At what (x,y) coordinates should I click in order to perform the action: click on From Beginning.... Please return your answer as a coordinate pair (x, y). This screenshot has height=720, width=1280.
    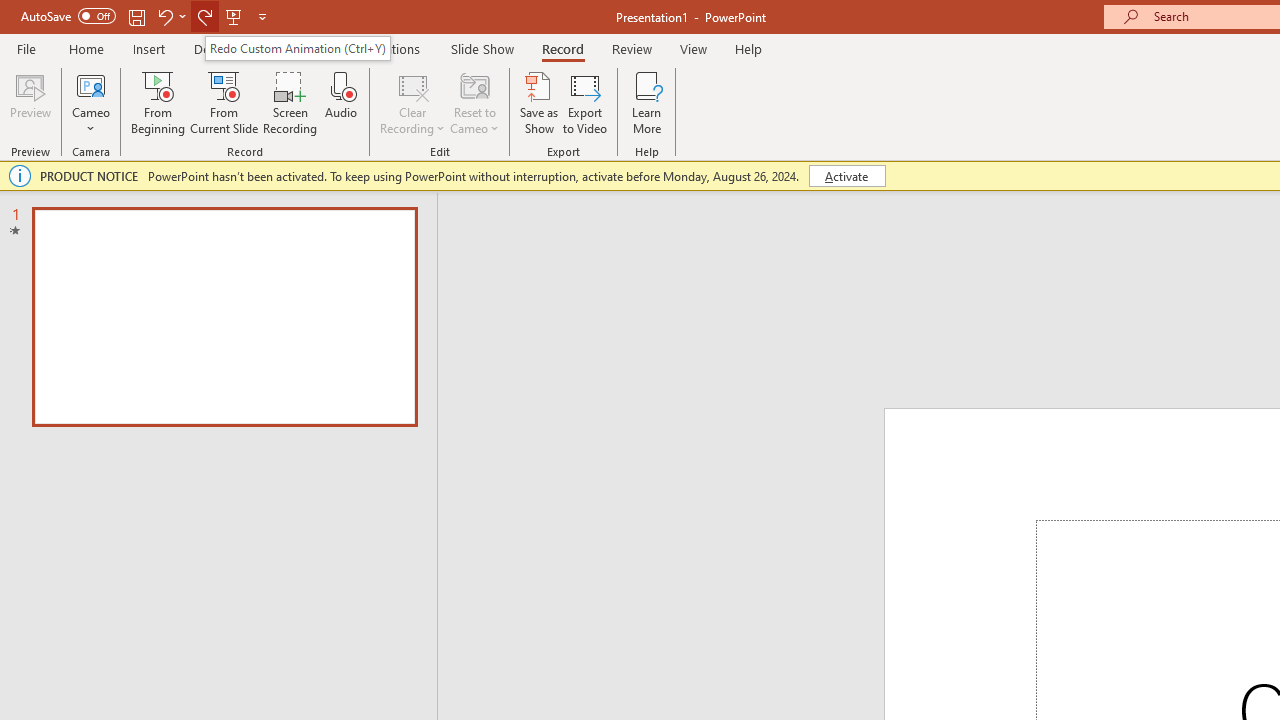
    Looking at the image, I should click on (158, 102).